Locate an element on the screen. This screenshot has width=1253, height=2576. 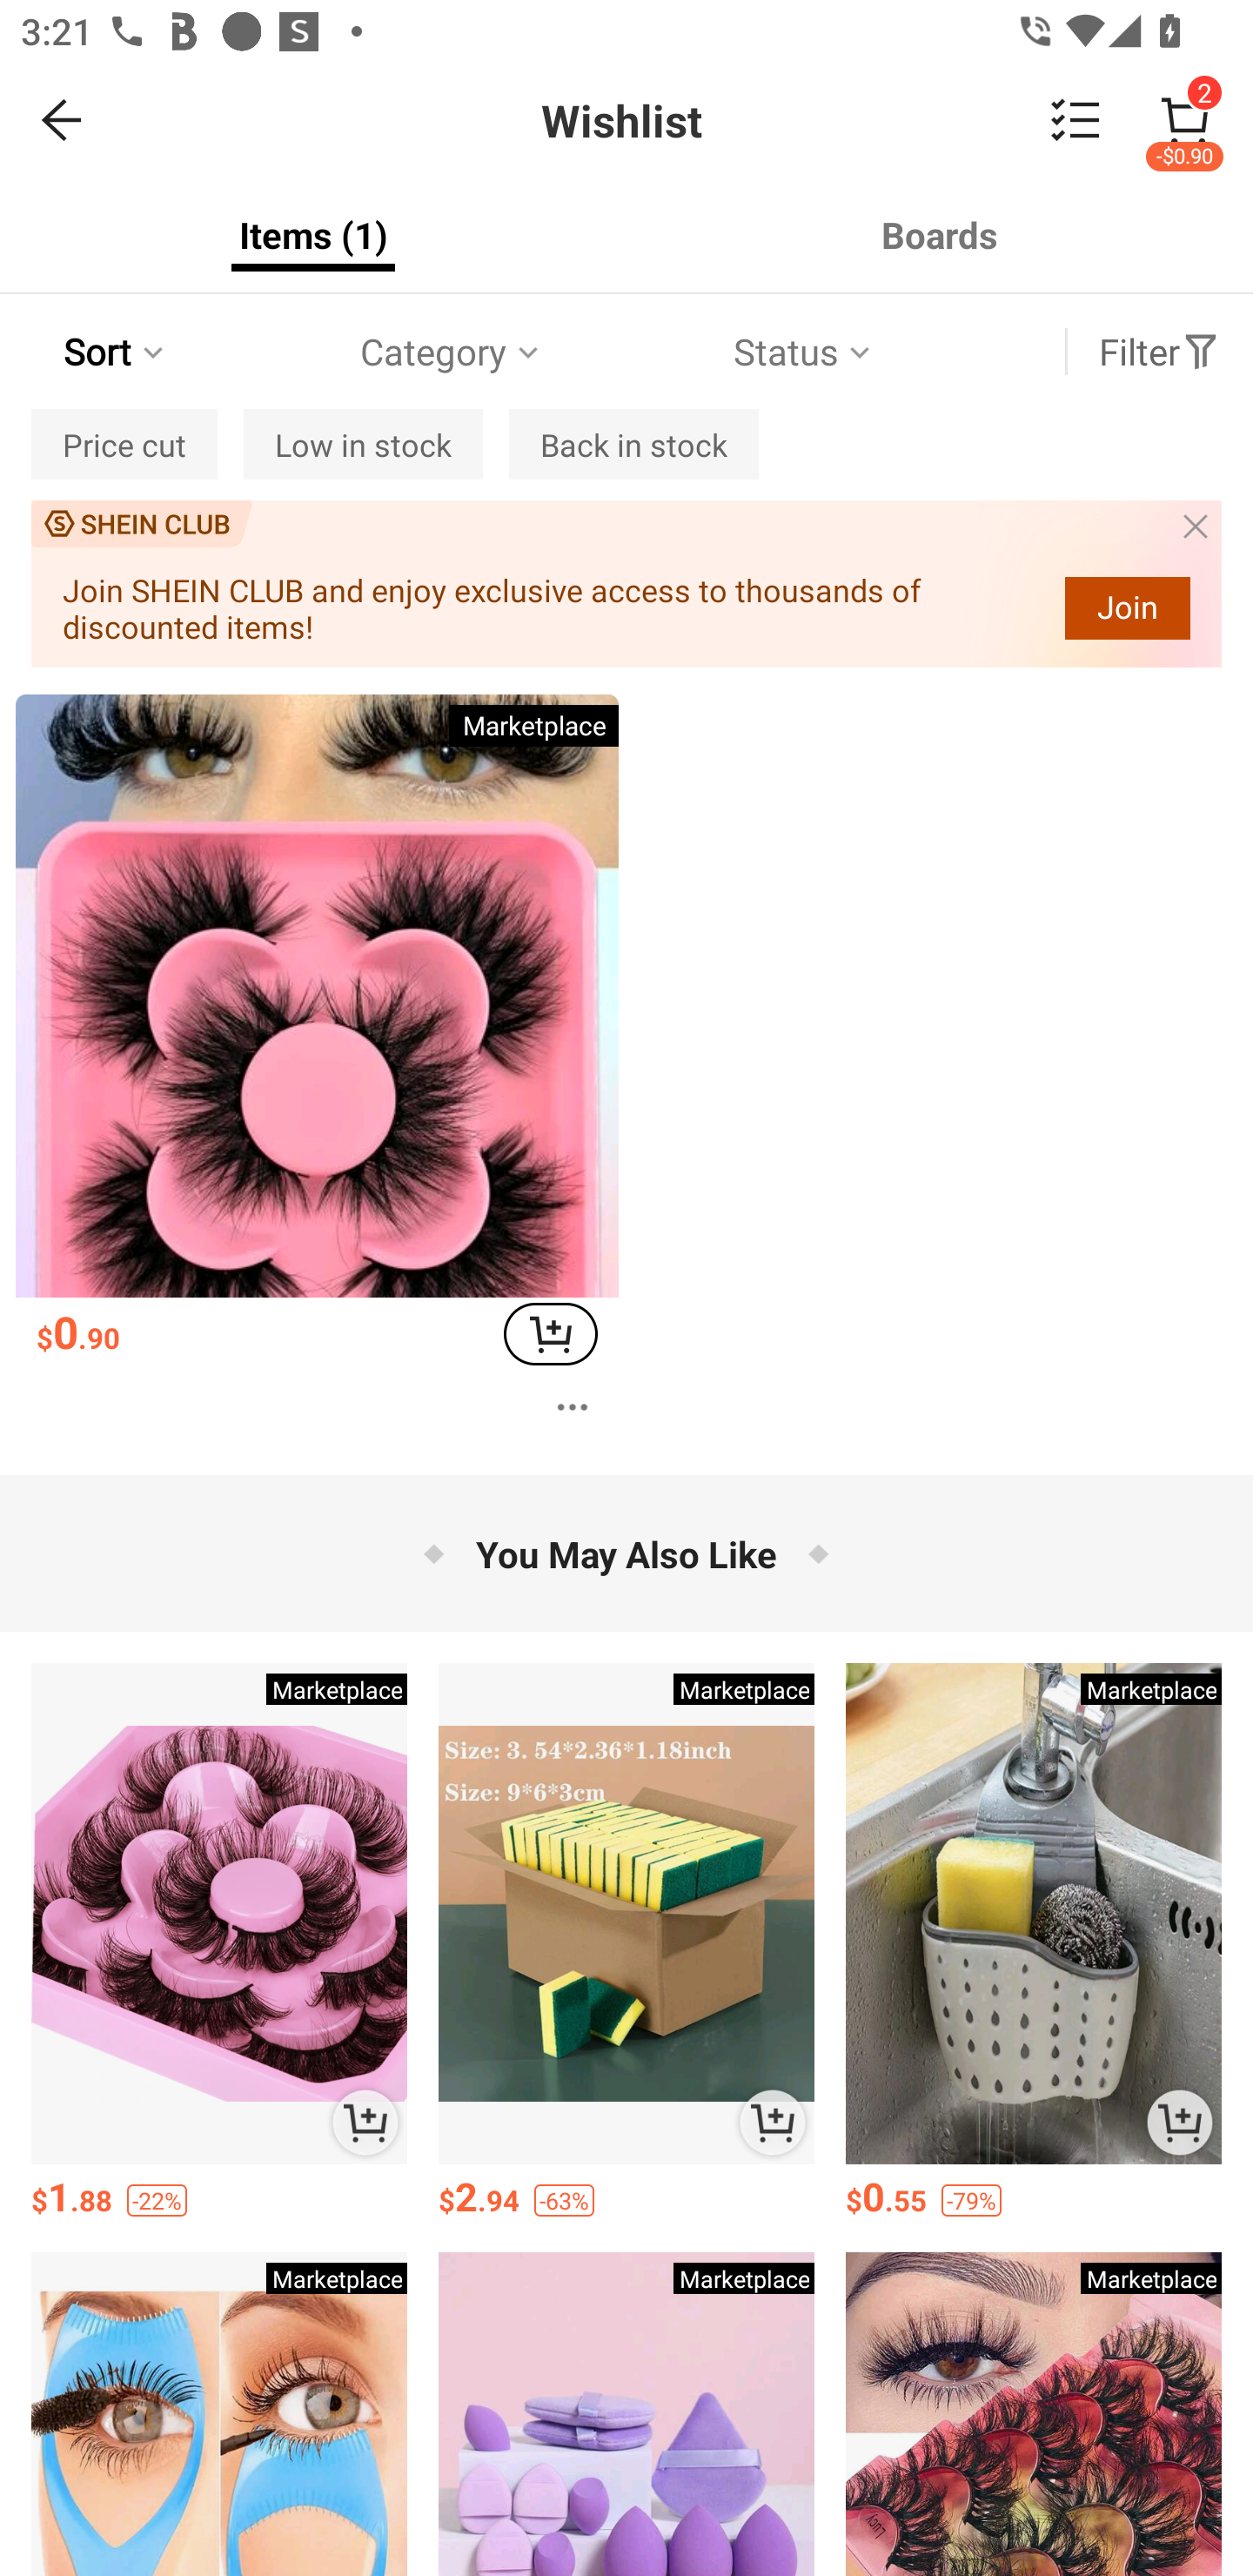
BACK is located at coordinates (63, 119).